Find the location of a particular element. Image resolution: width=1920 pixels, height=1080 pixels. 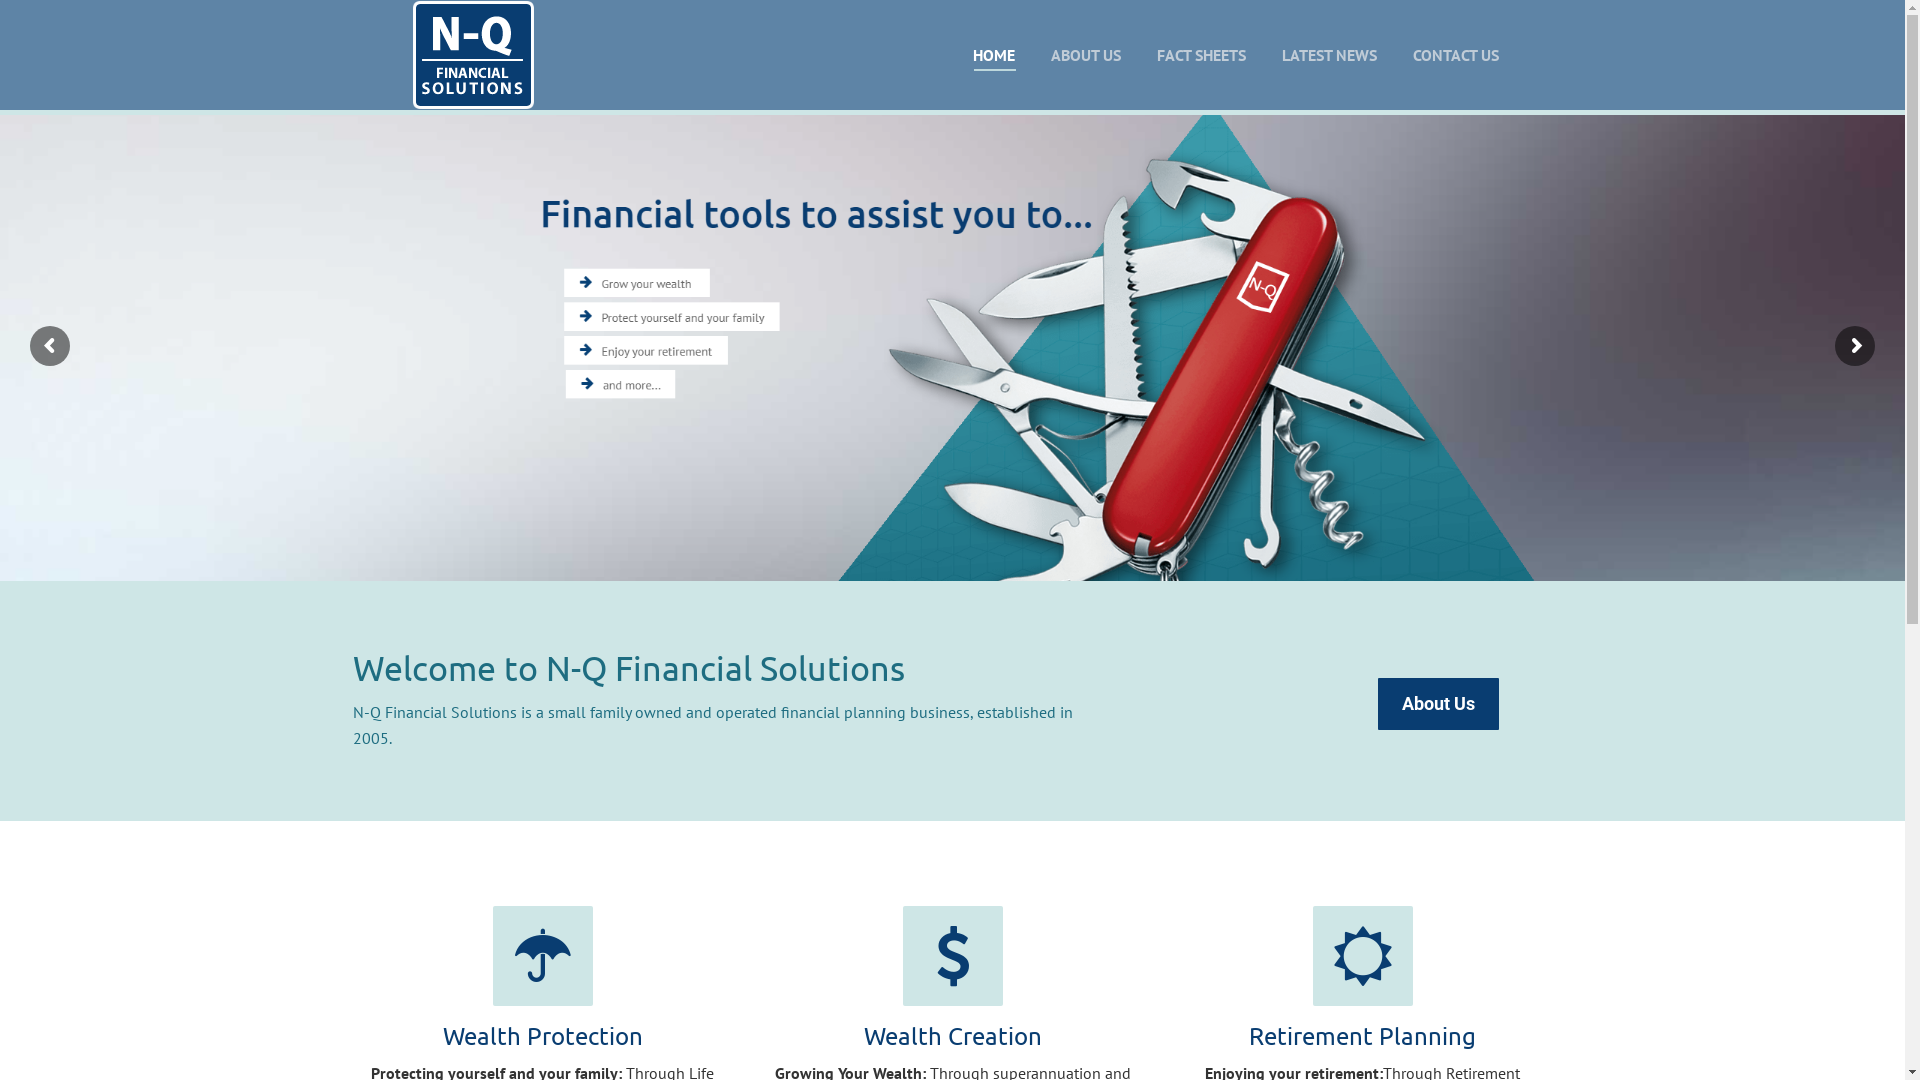

ABOUT US is located at coordinates (1085, 55).